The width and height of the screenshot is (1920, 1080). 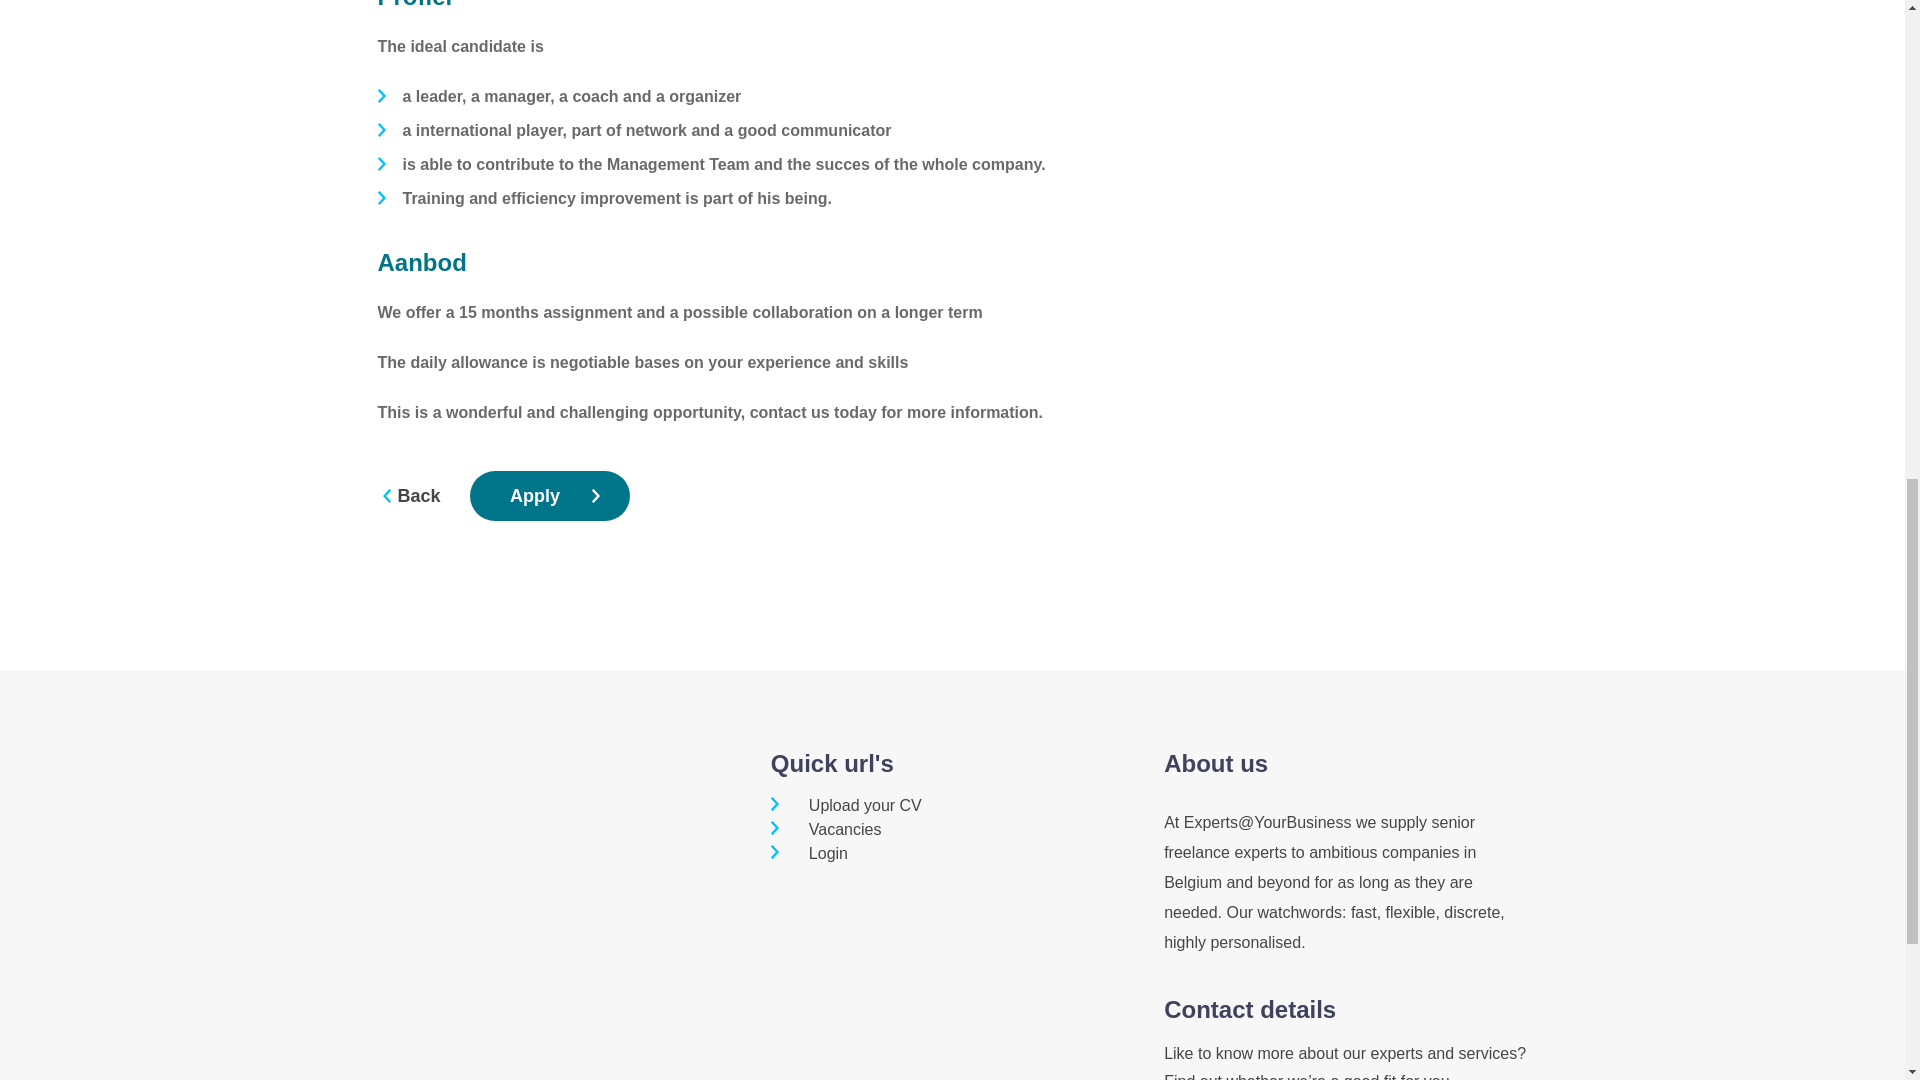 What do you see at coordinates (846, 806) in the screenshot?
I see `Upload your CV` at bounding box center [846, 806].